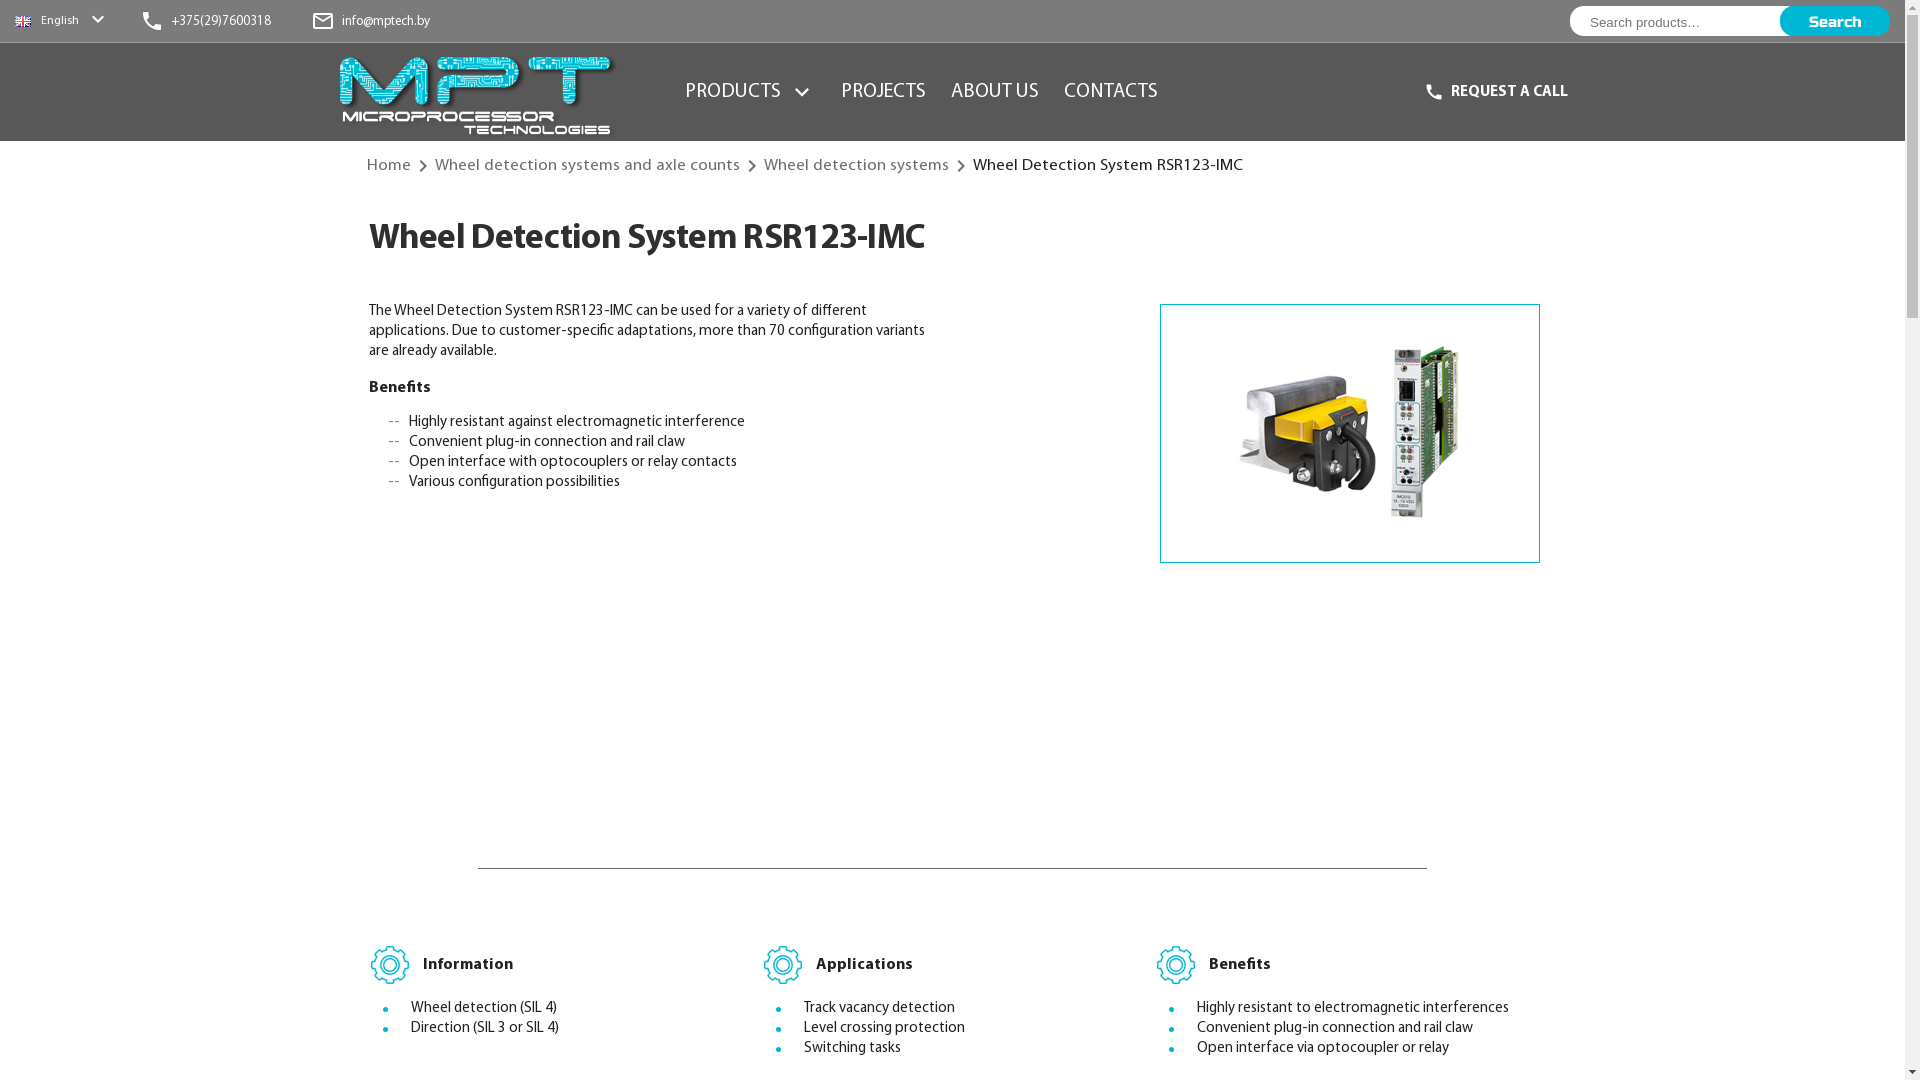 This screenshot has width=1920, height=1080. I want to click on local_phone
+375(29)7600318, so click(206, 21).